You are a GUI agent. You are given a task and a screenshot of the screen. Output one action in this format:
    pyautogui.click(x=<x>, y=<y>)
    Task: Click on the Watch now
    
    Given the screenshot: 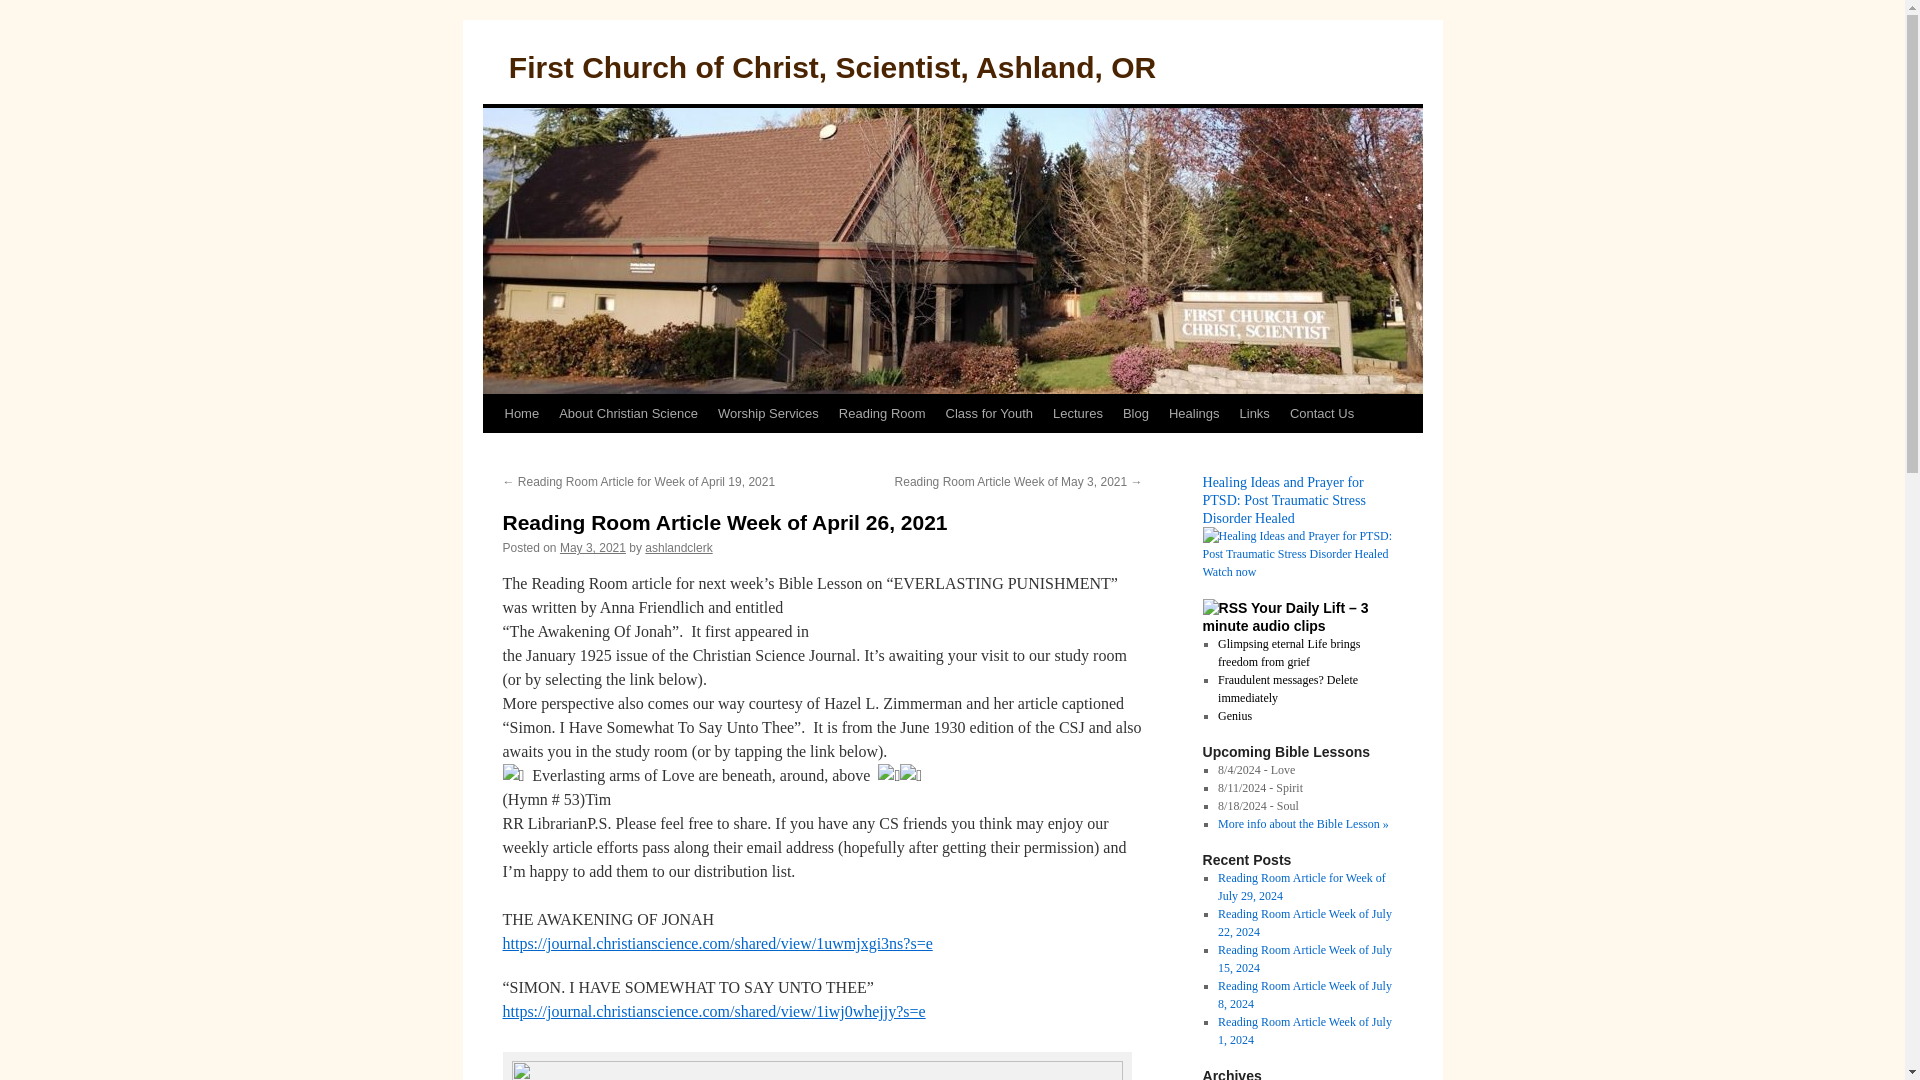 What is the action you would take?
    pyautogui.click(x=1228, y=571)
    